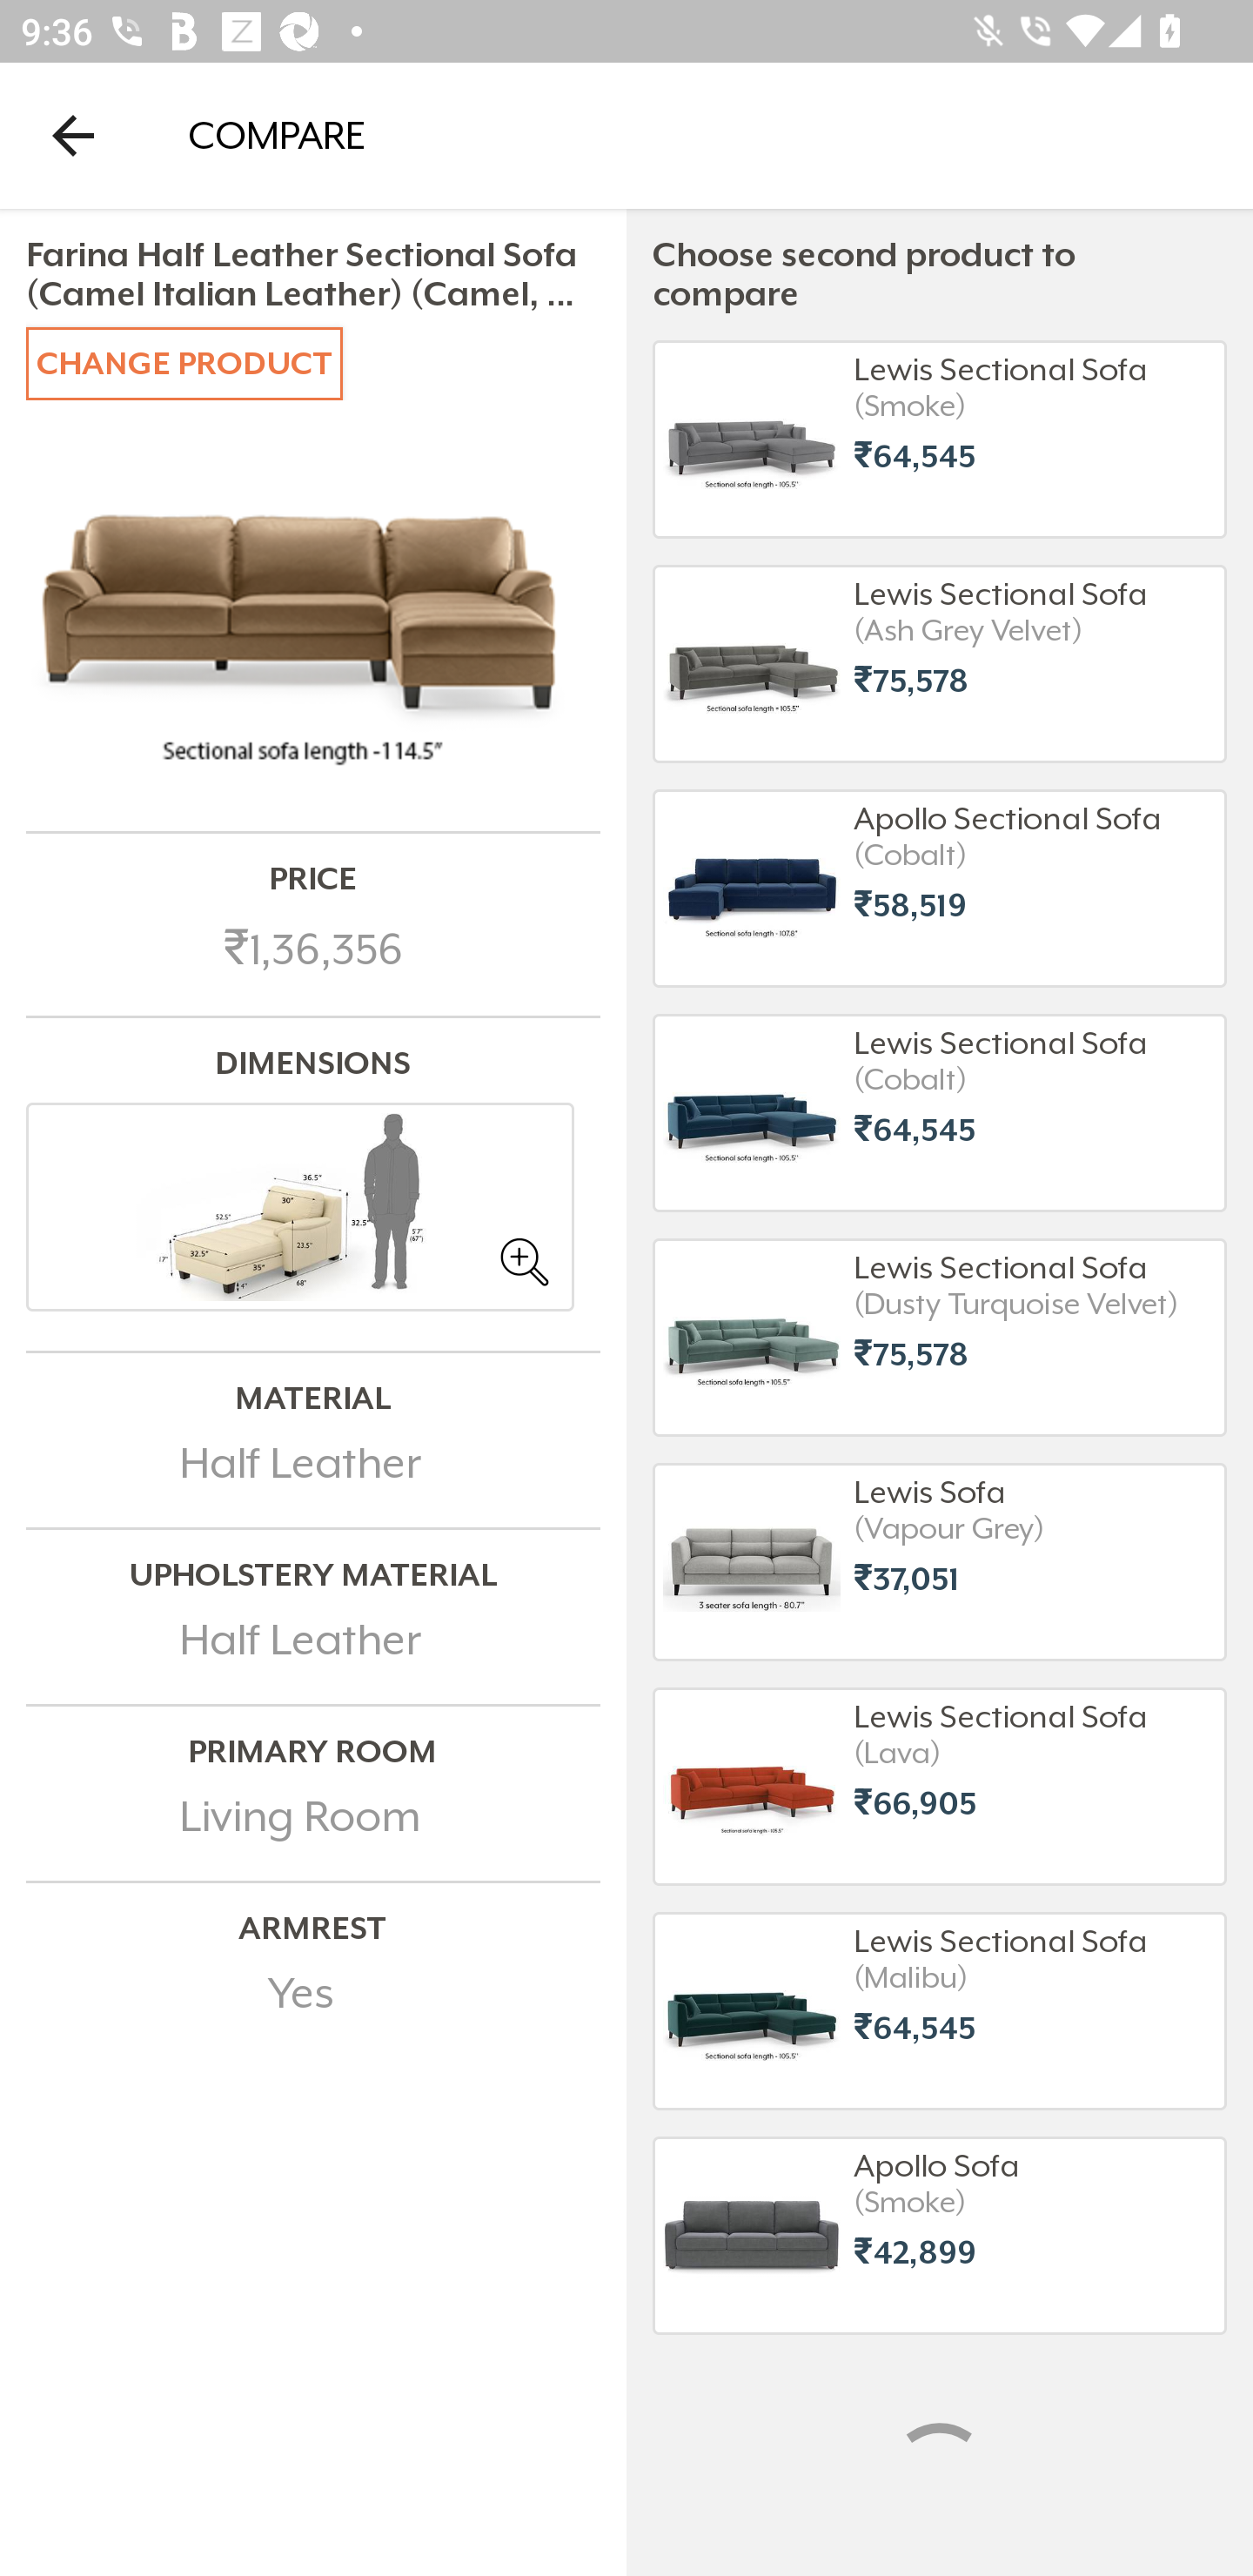 The height and width of the screenshot is (2576, 1253). Describe the element at coordinates (940, 439) in the screenshot. I see `Lewis Sectional Sofa (Smoke) ₹64,545` at that location.